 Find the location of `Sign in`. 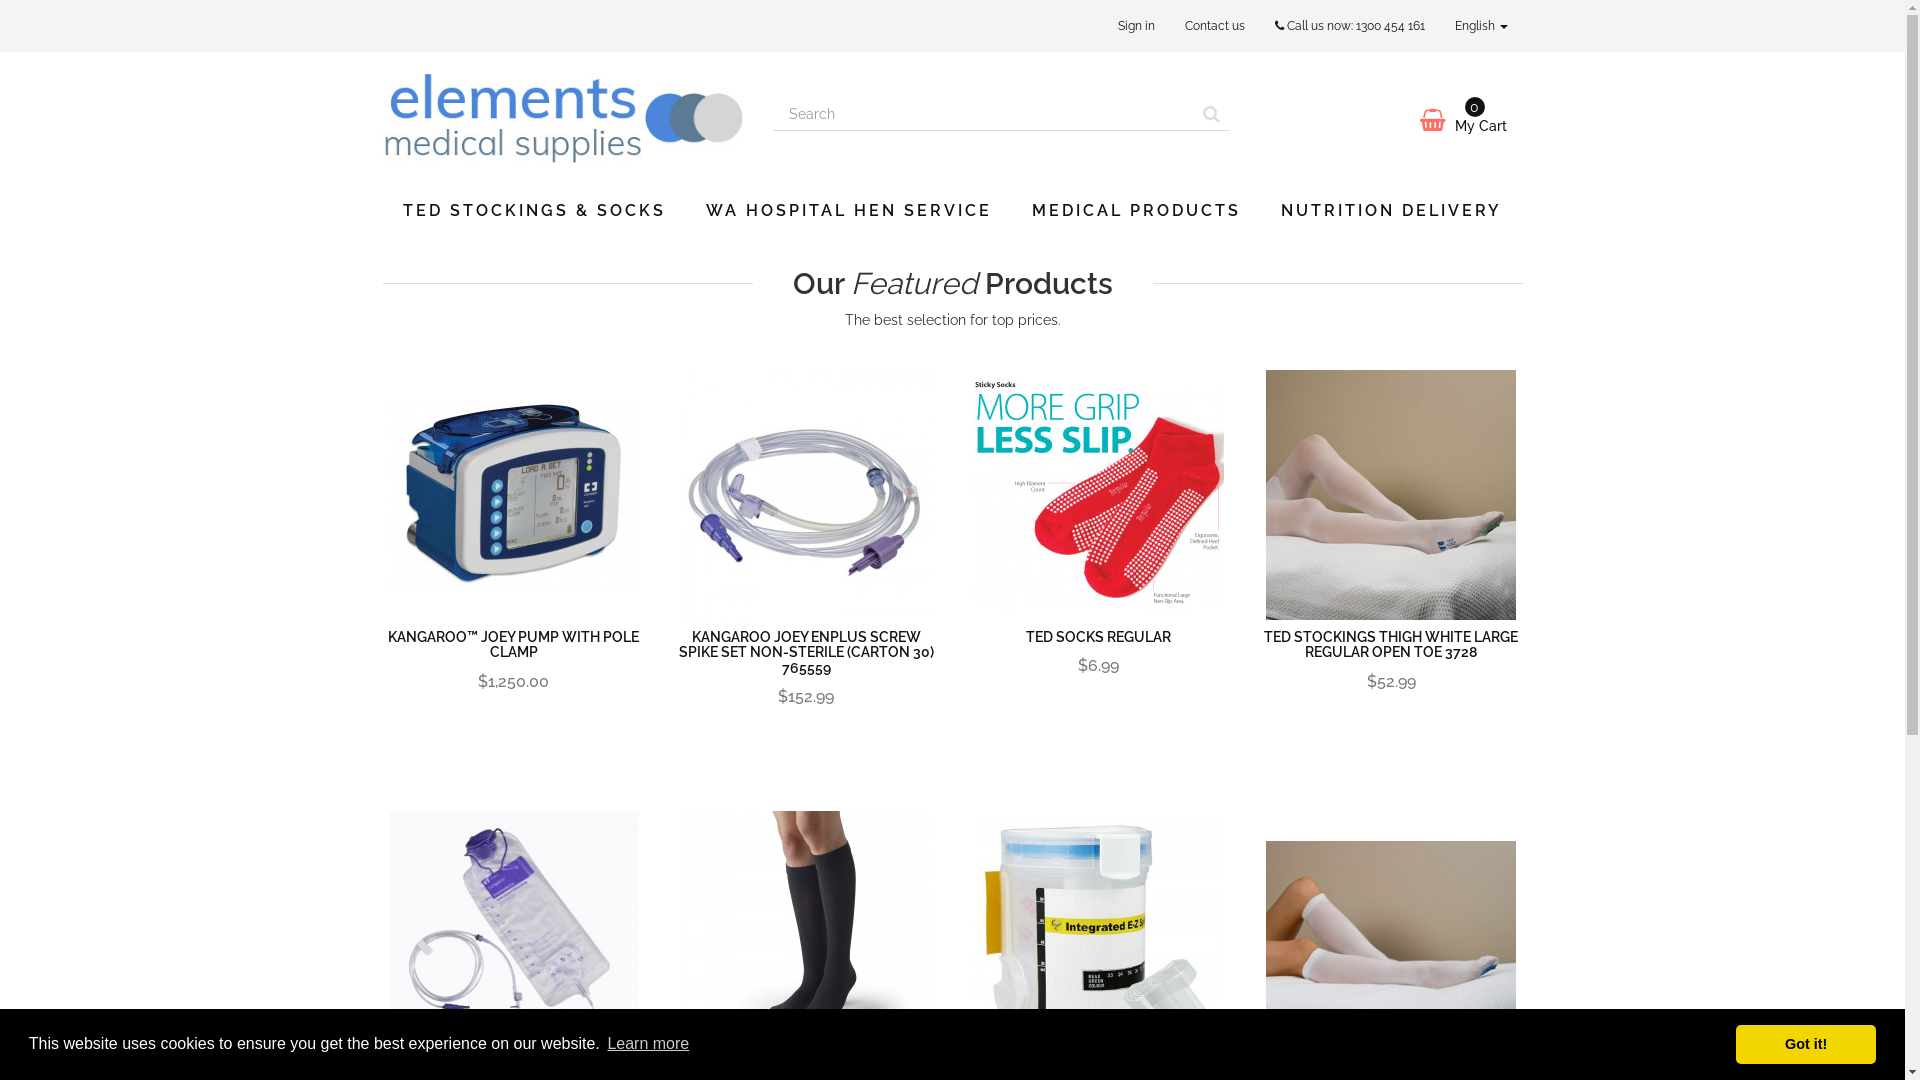

Sign in is located at coordinates (1136, 26).